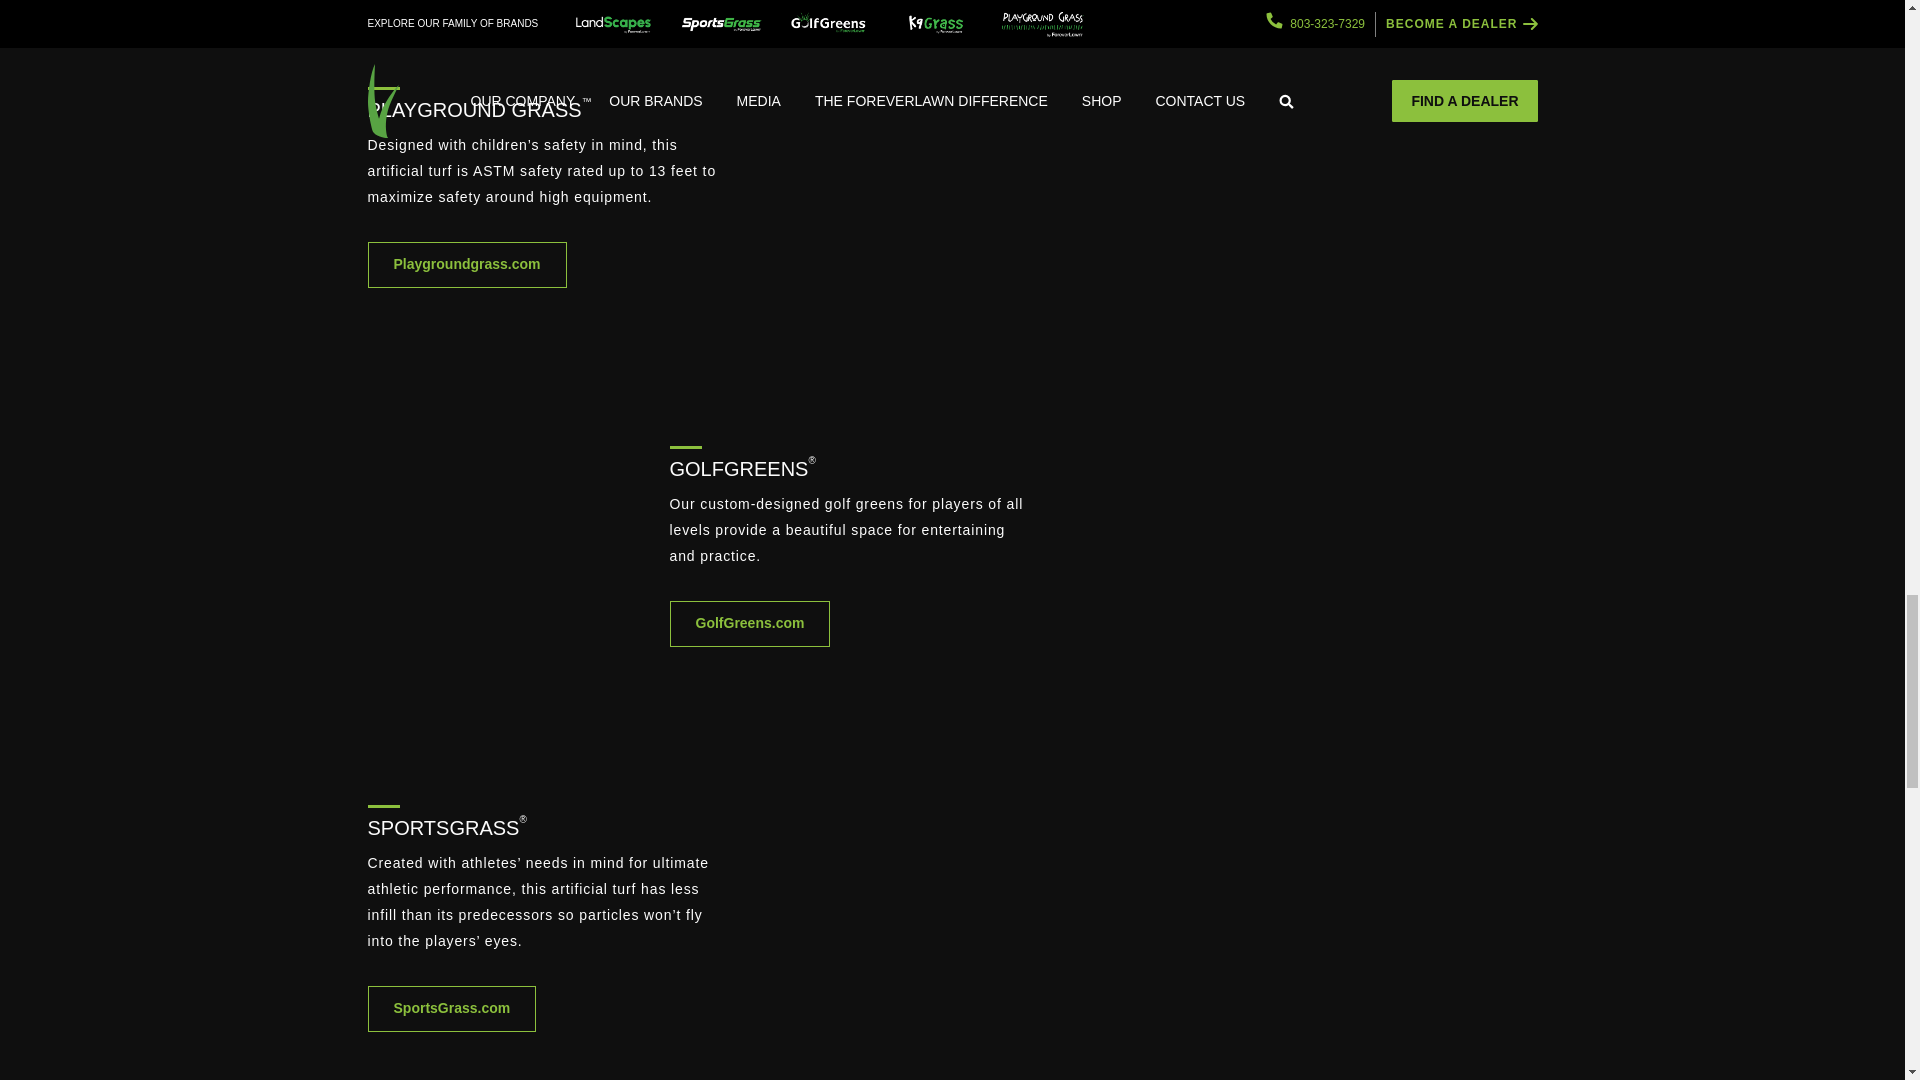 The height and width of the screenshot is (1080, 1920). I want to click on SportsGrass.com, so click(452, 1009).